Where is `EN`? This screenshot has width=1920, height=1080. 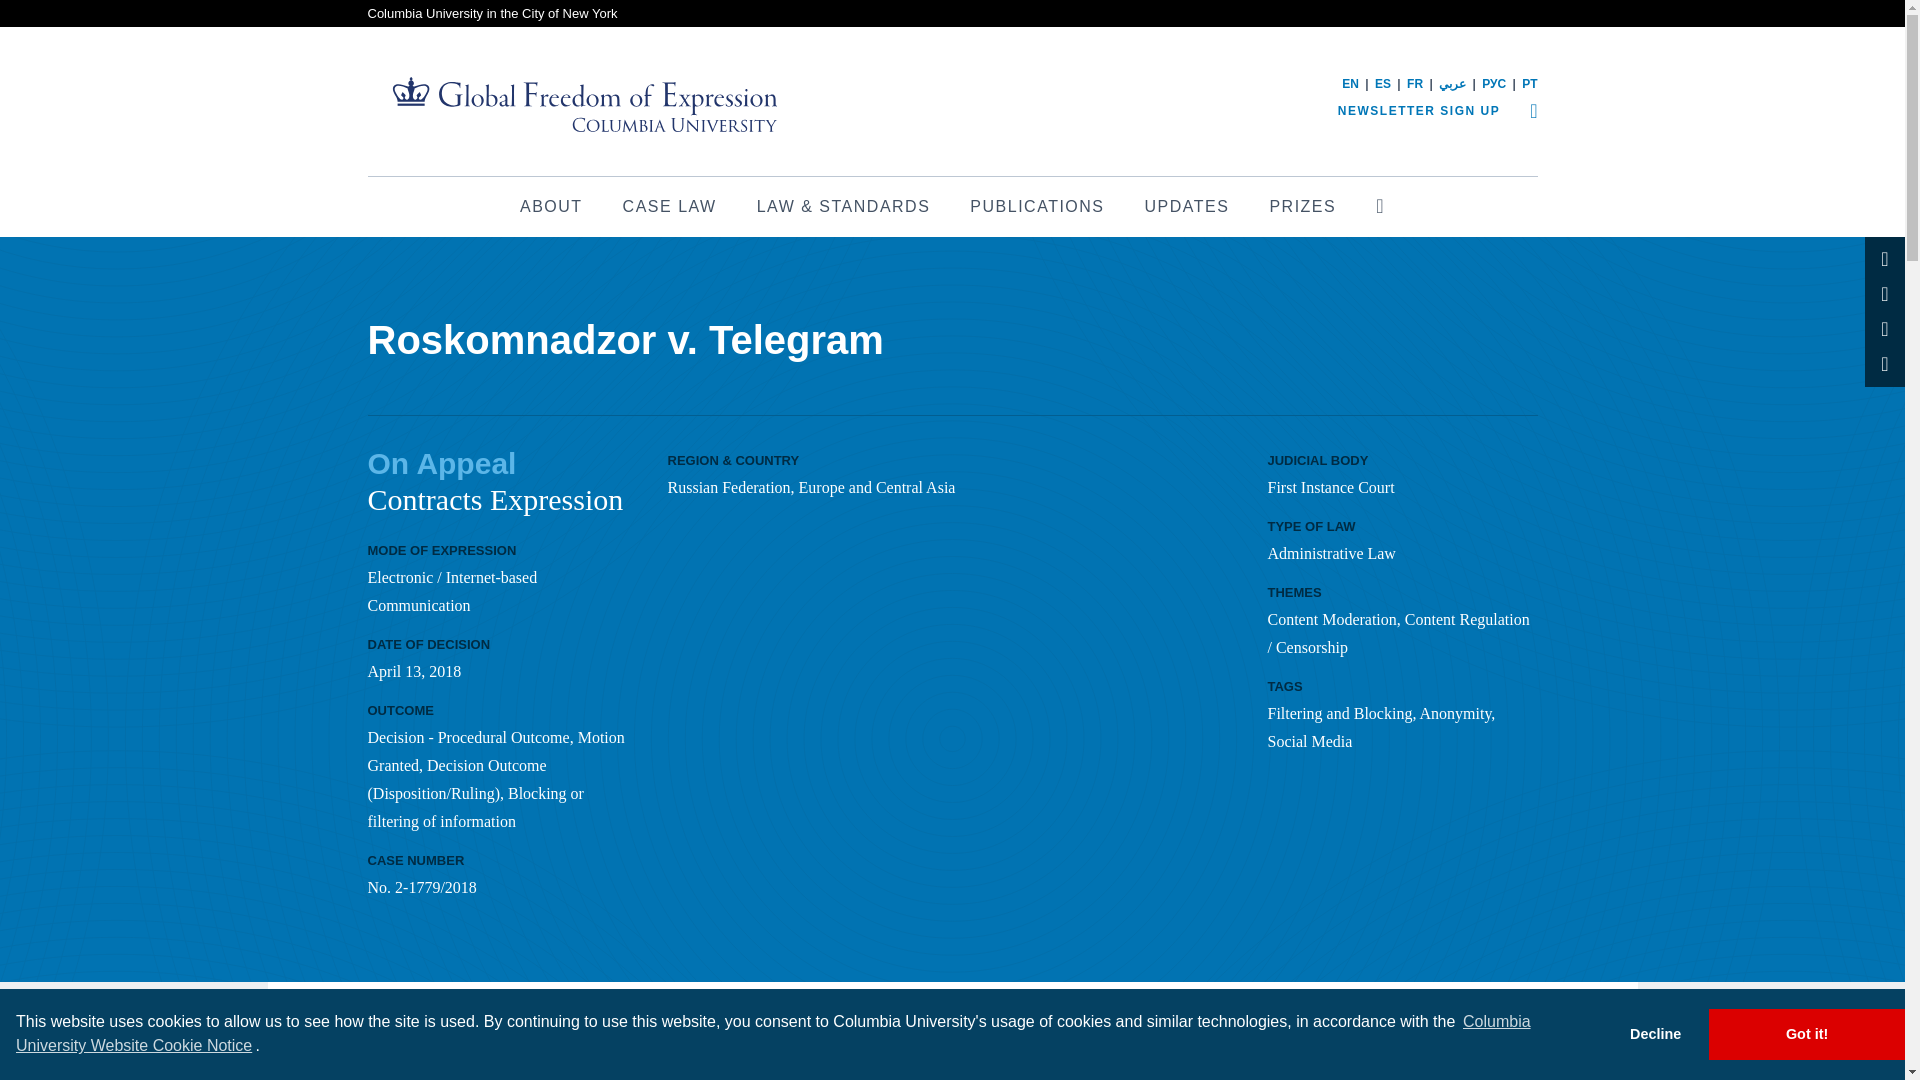 EN is located at coordinates (1350, 83).